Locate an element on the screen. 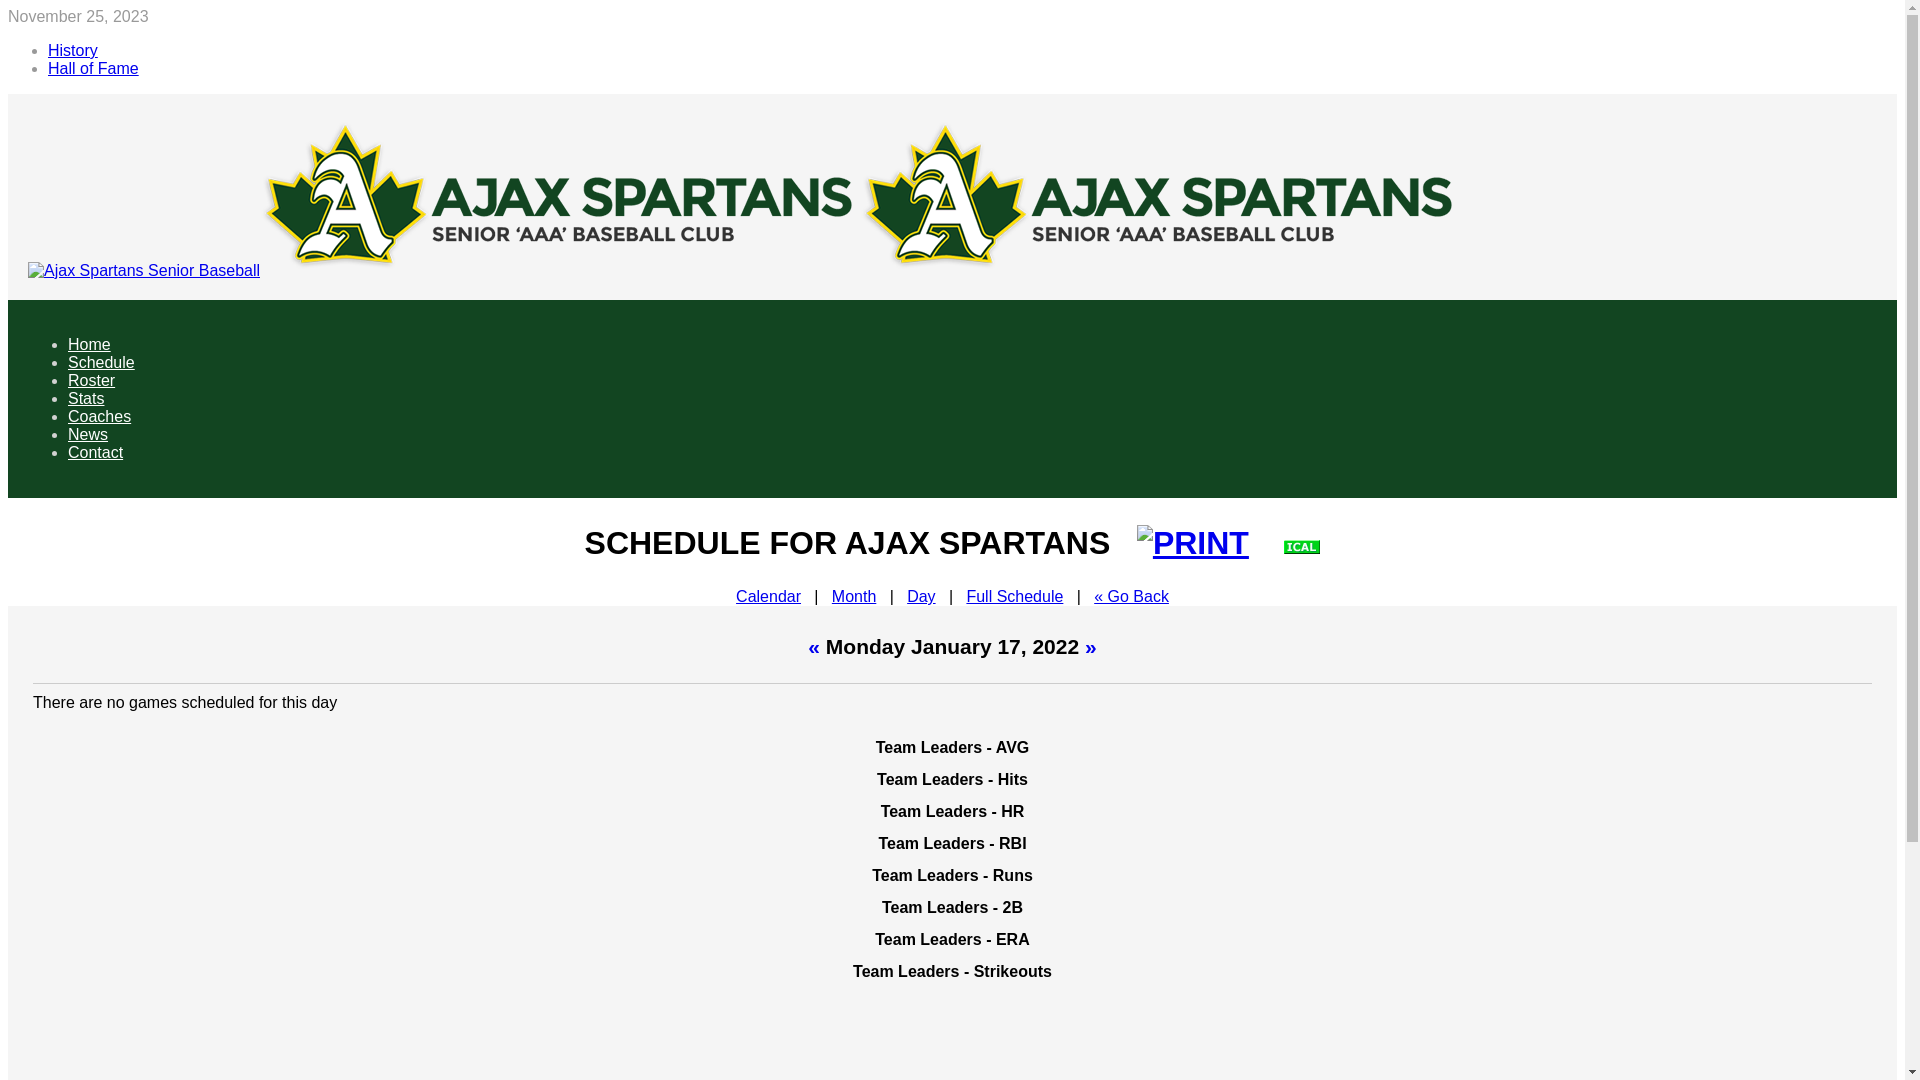 The width and height of the screenshot is (1920, 1080). Calendar is located at coordinates (768, 596).